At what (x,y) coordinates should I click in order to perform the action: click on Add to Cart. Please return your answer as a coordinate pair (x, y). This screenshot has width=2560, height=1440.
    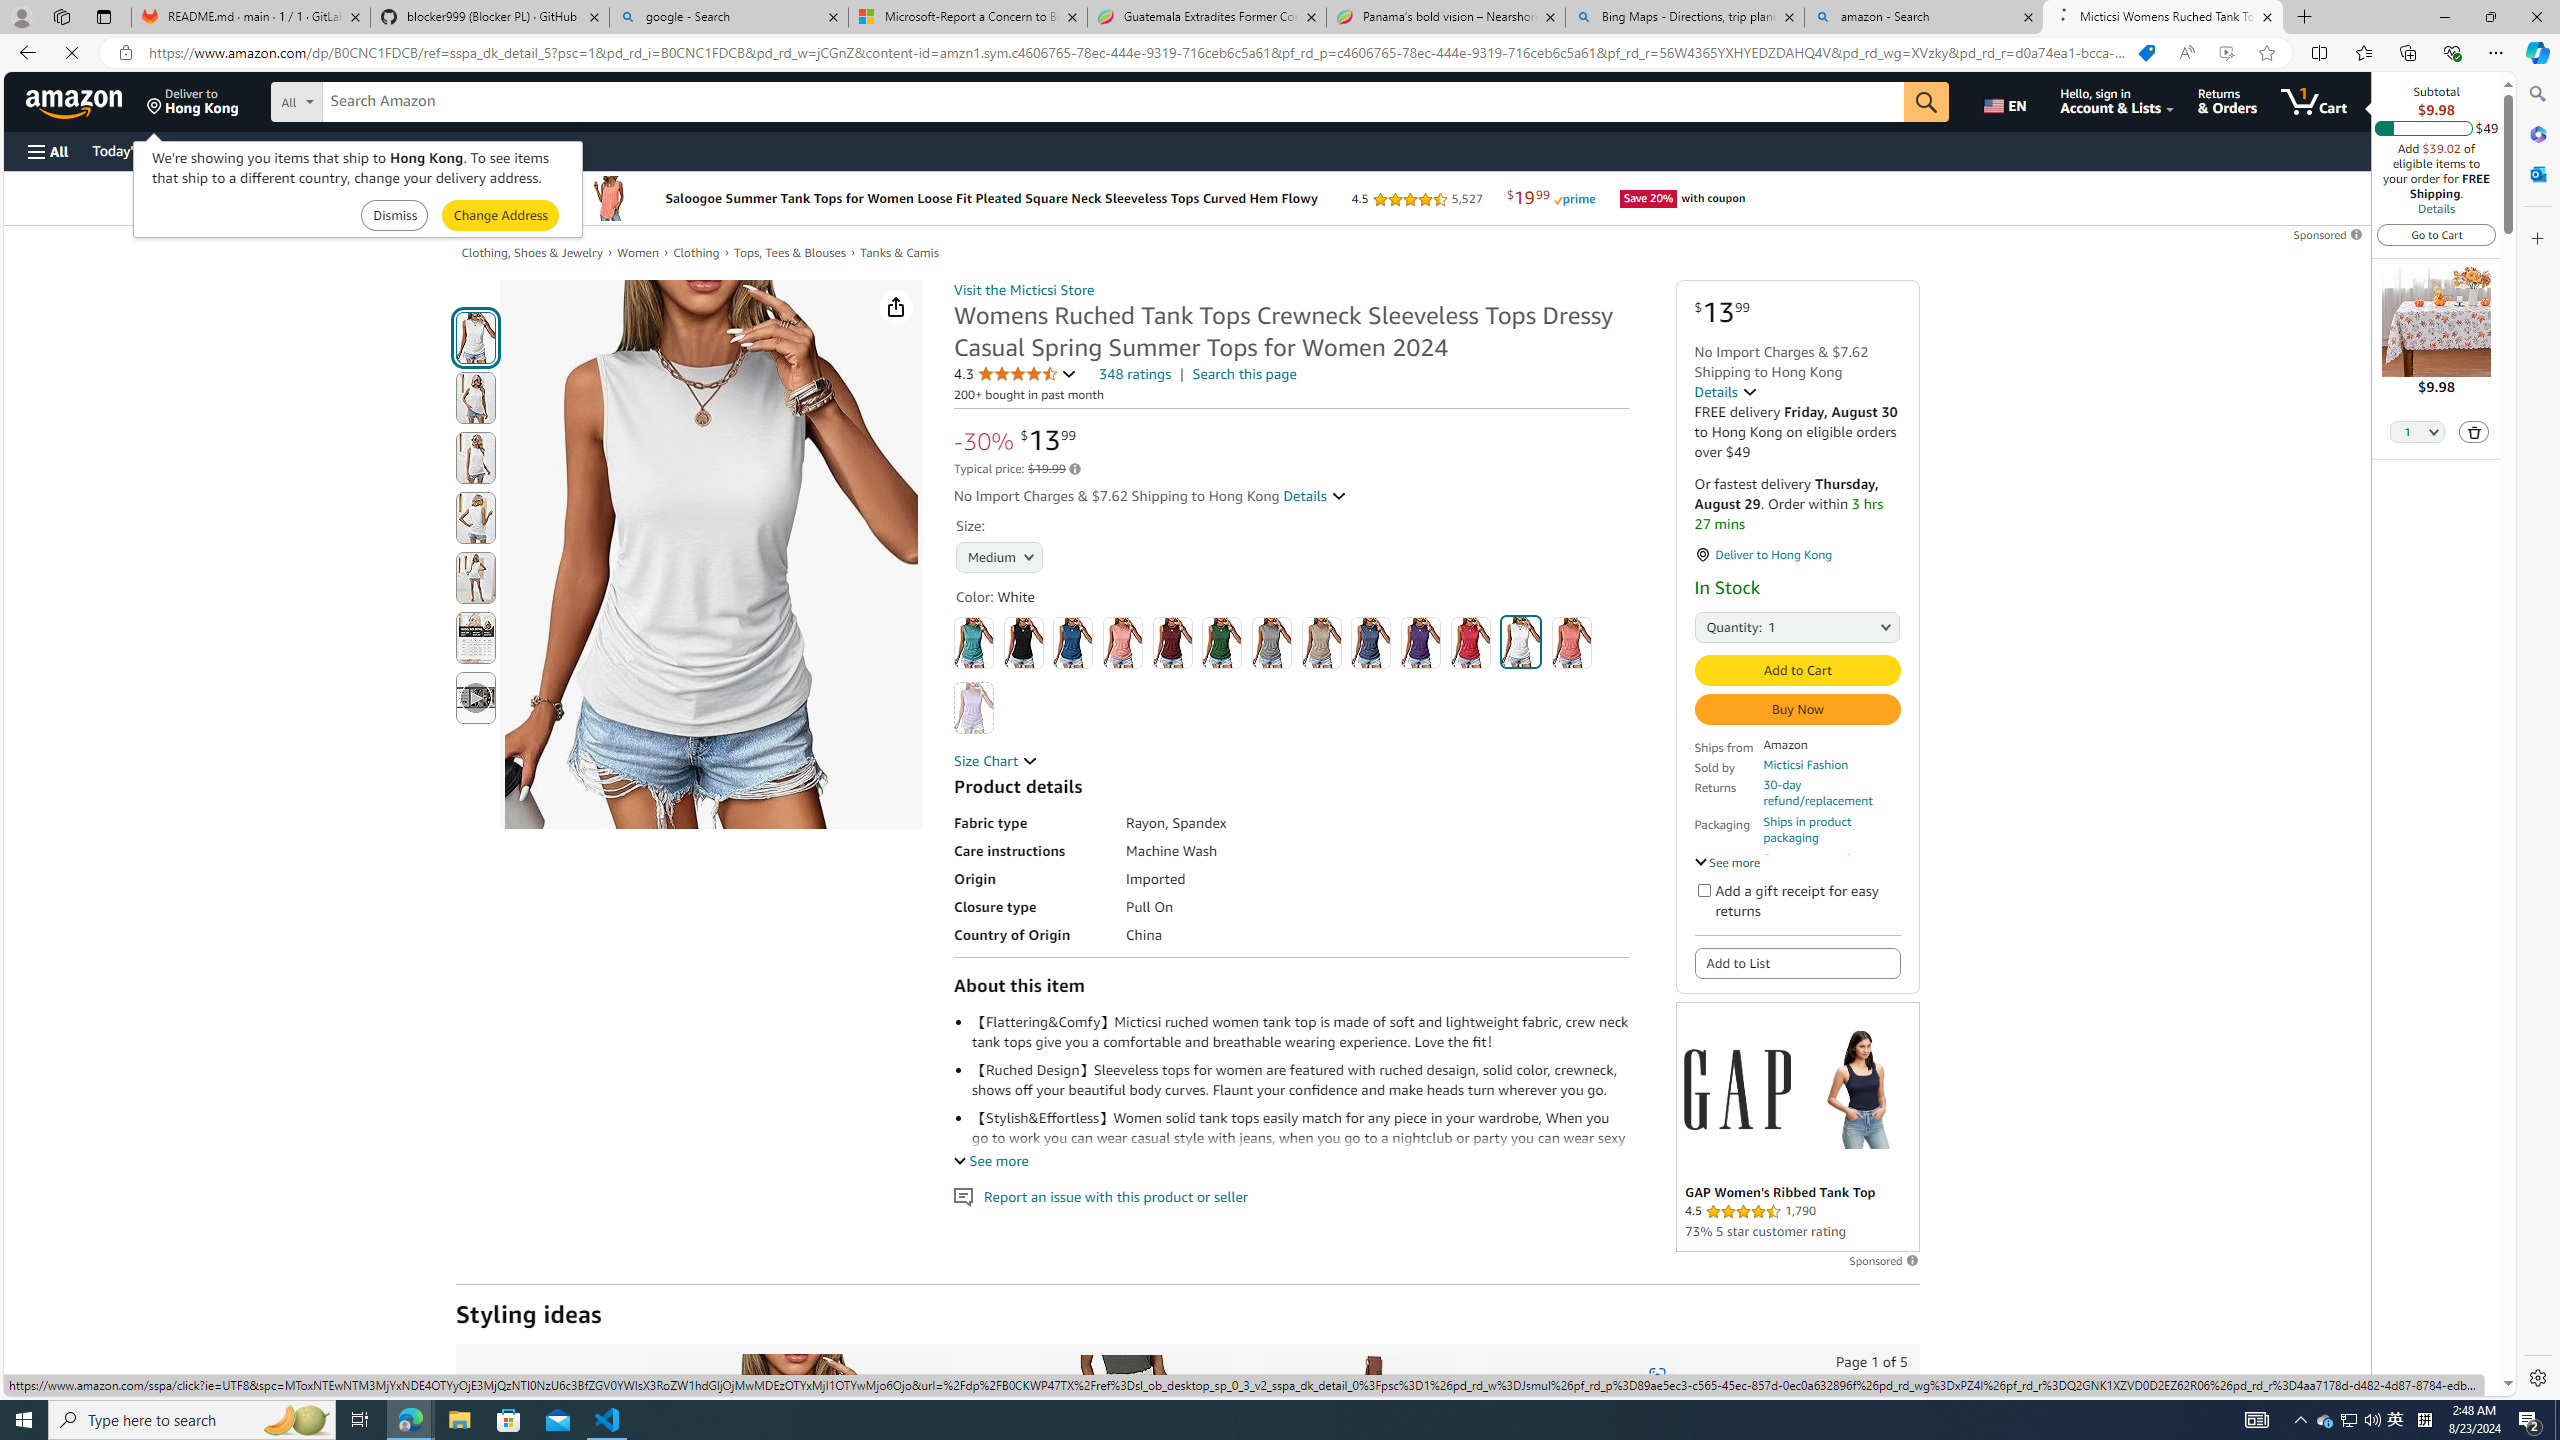
    Looking at the image, I should click on (1796, 670).